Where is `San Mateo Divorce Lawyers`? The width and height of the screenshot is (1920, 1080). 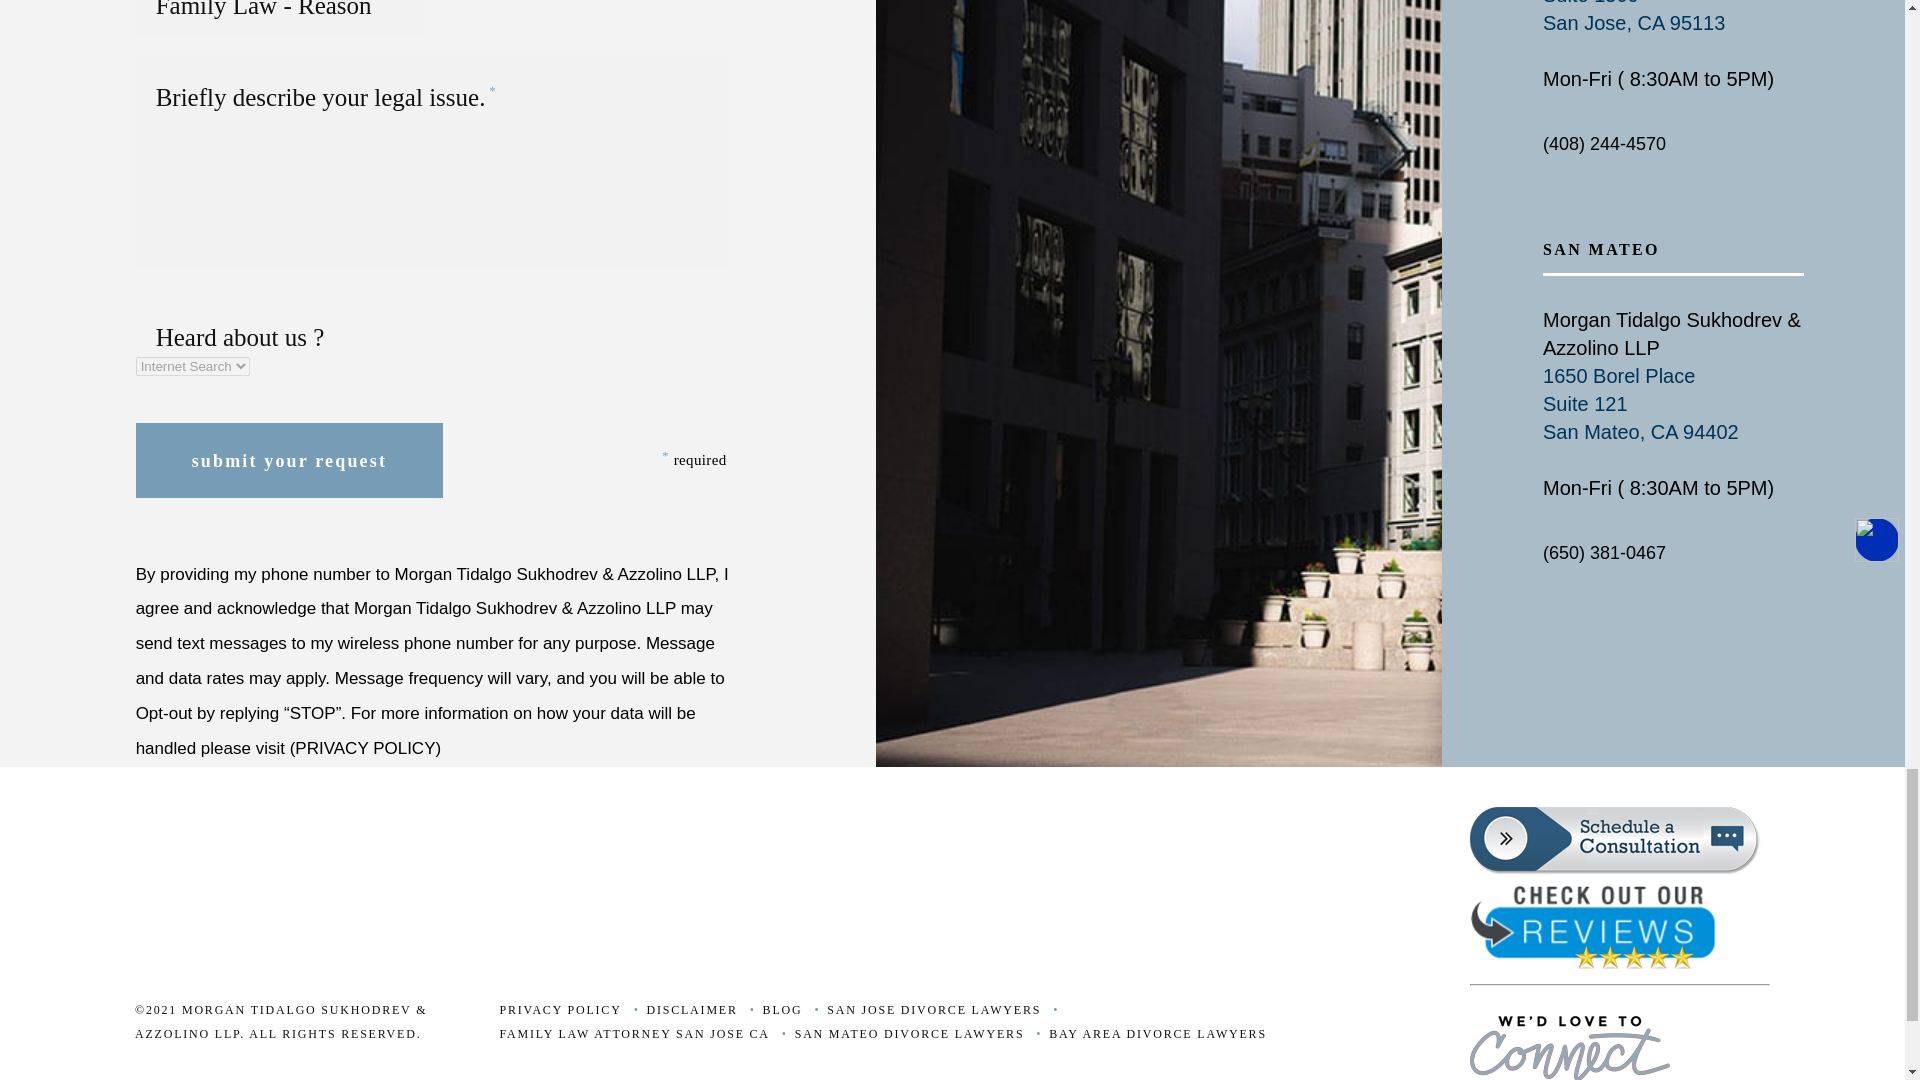
San Mateo Divorce Lawyers is located at coordinates (900, 1034).